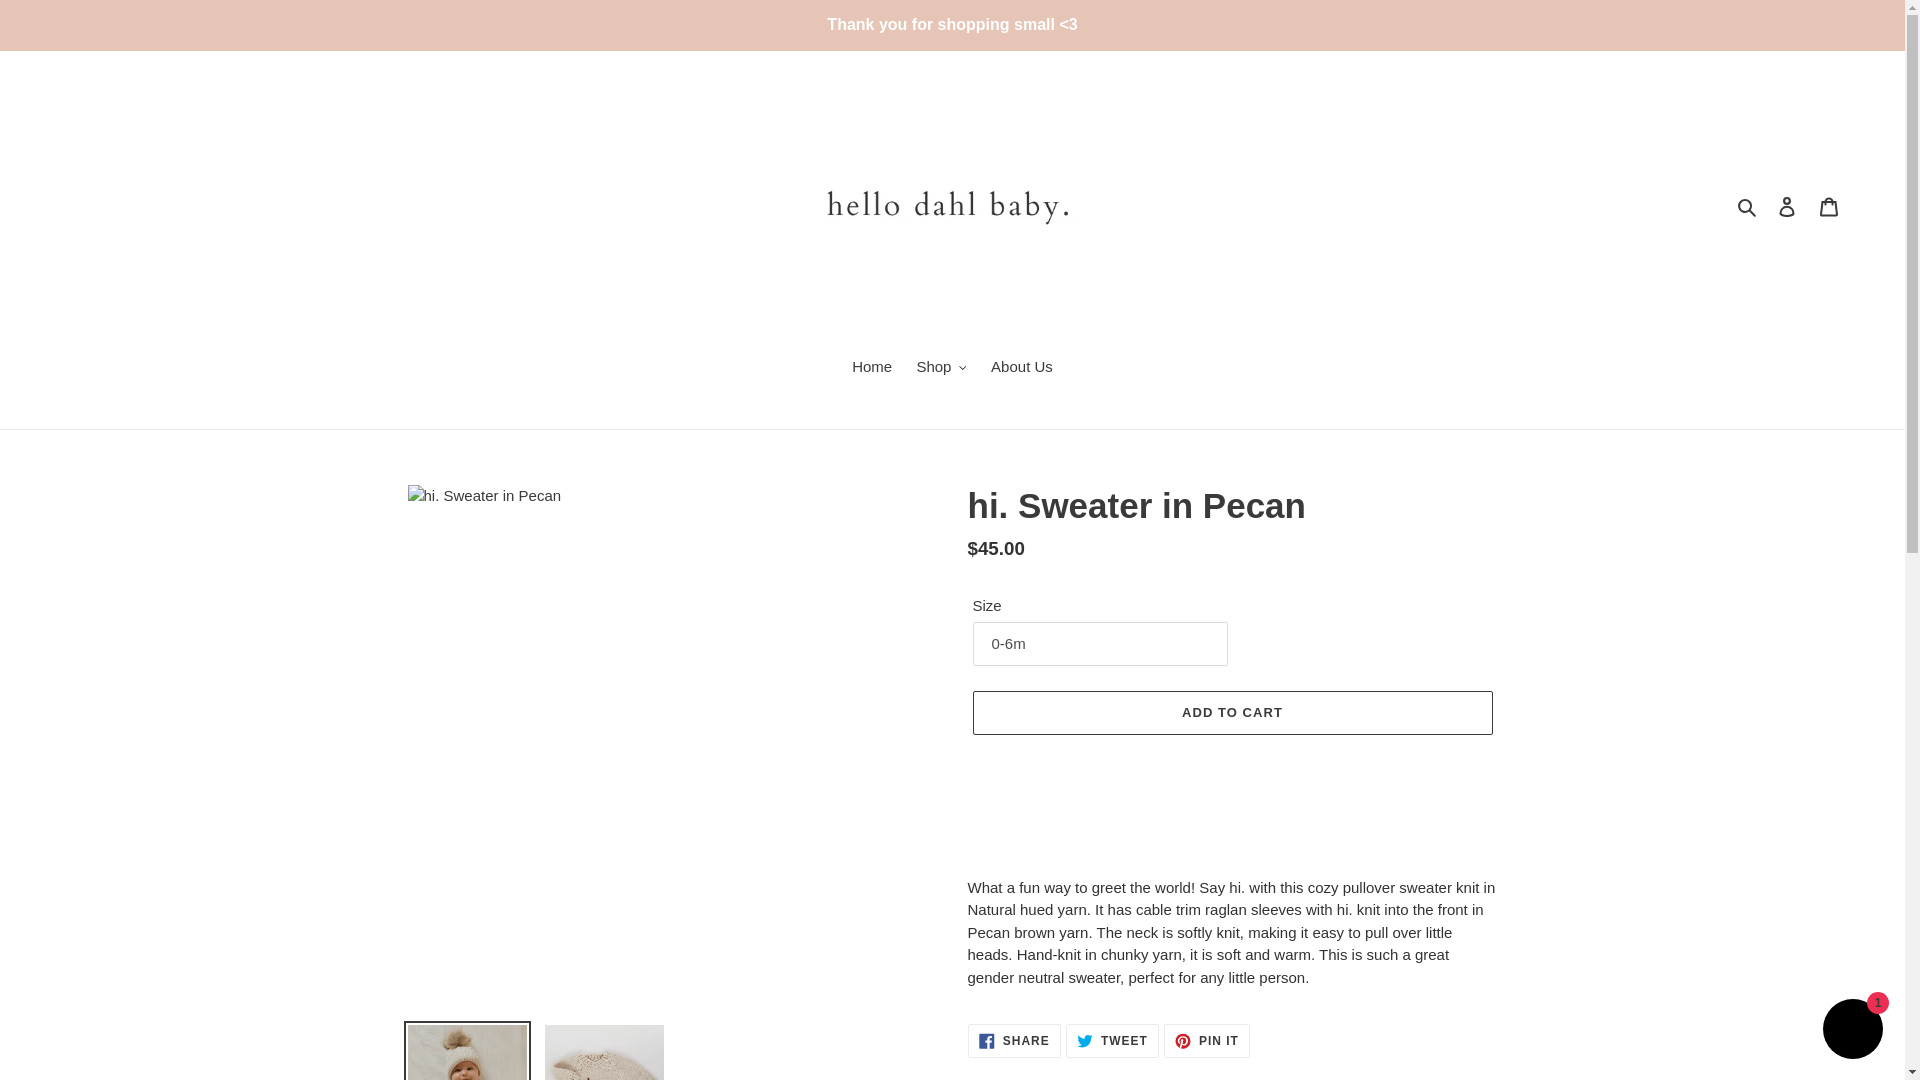 The width and height of the screenshot is (1920, 1080). What do you see at coordinates (1022, 369) in the screenshot?
I see `About Us` at bounding box center [1022, 369].